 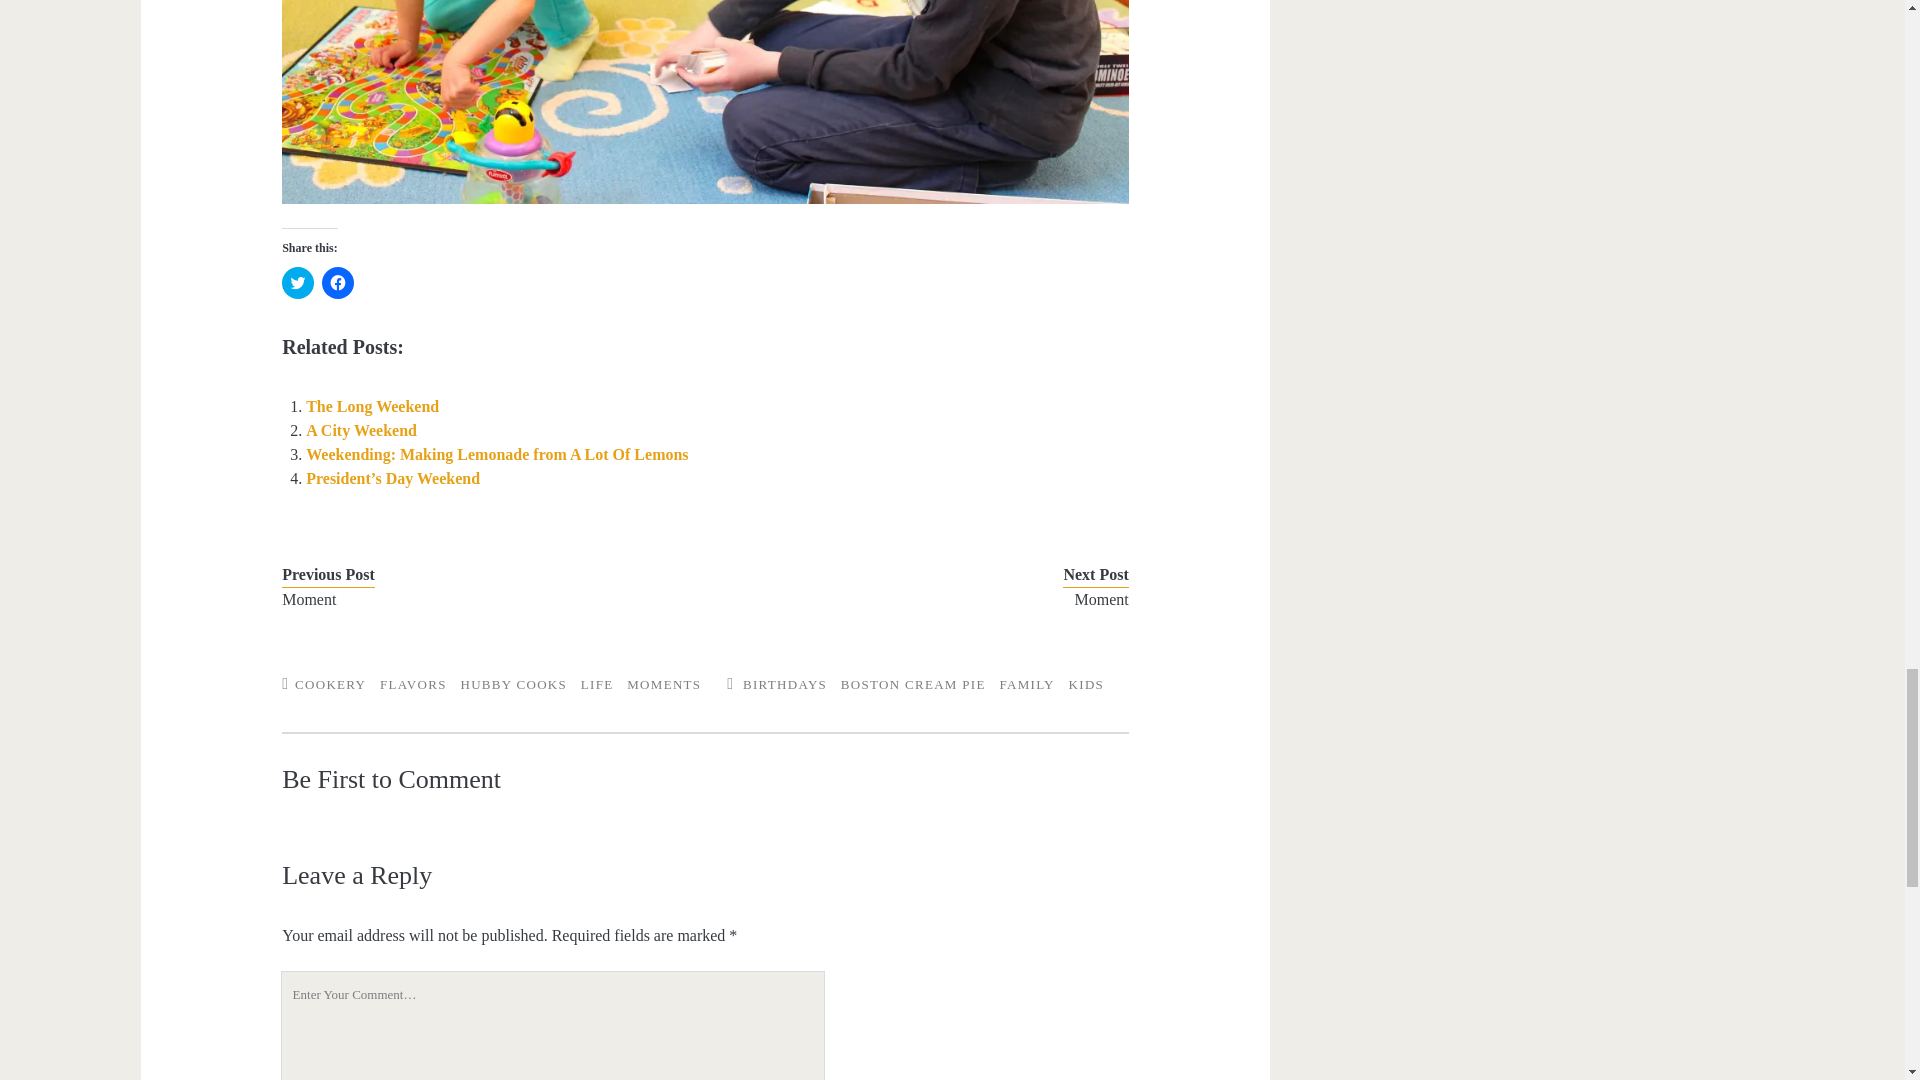 What do you see at coordinates (298, 282) in the screenshot?
I see `Click to share on Twitter` at bounding box center [298, 282].